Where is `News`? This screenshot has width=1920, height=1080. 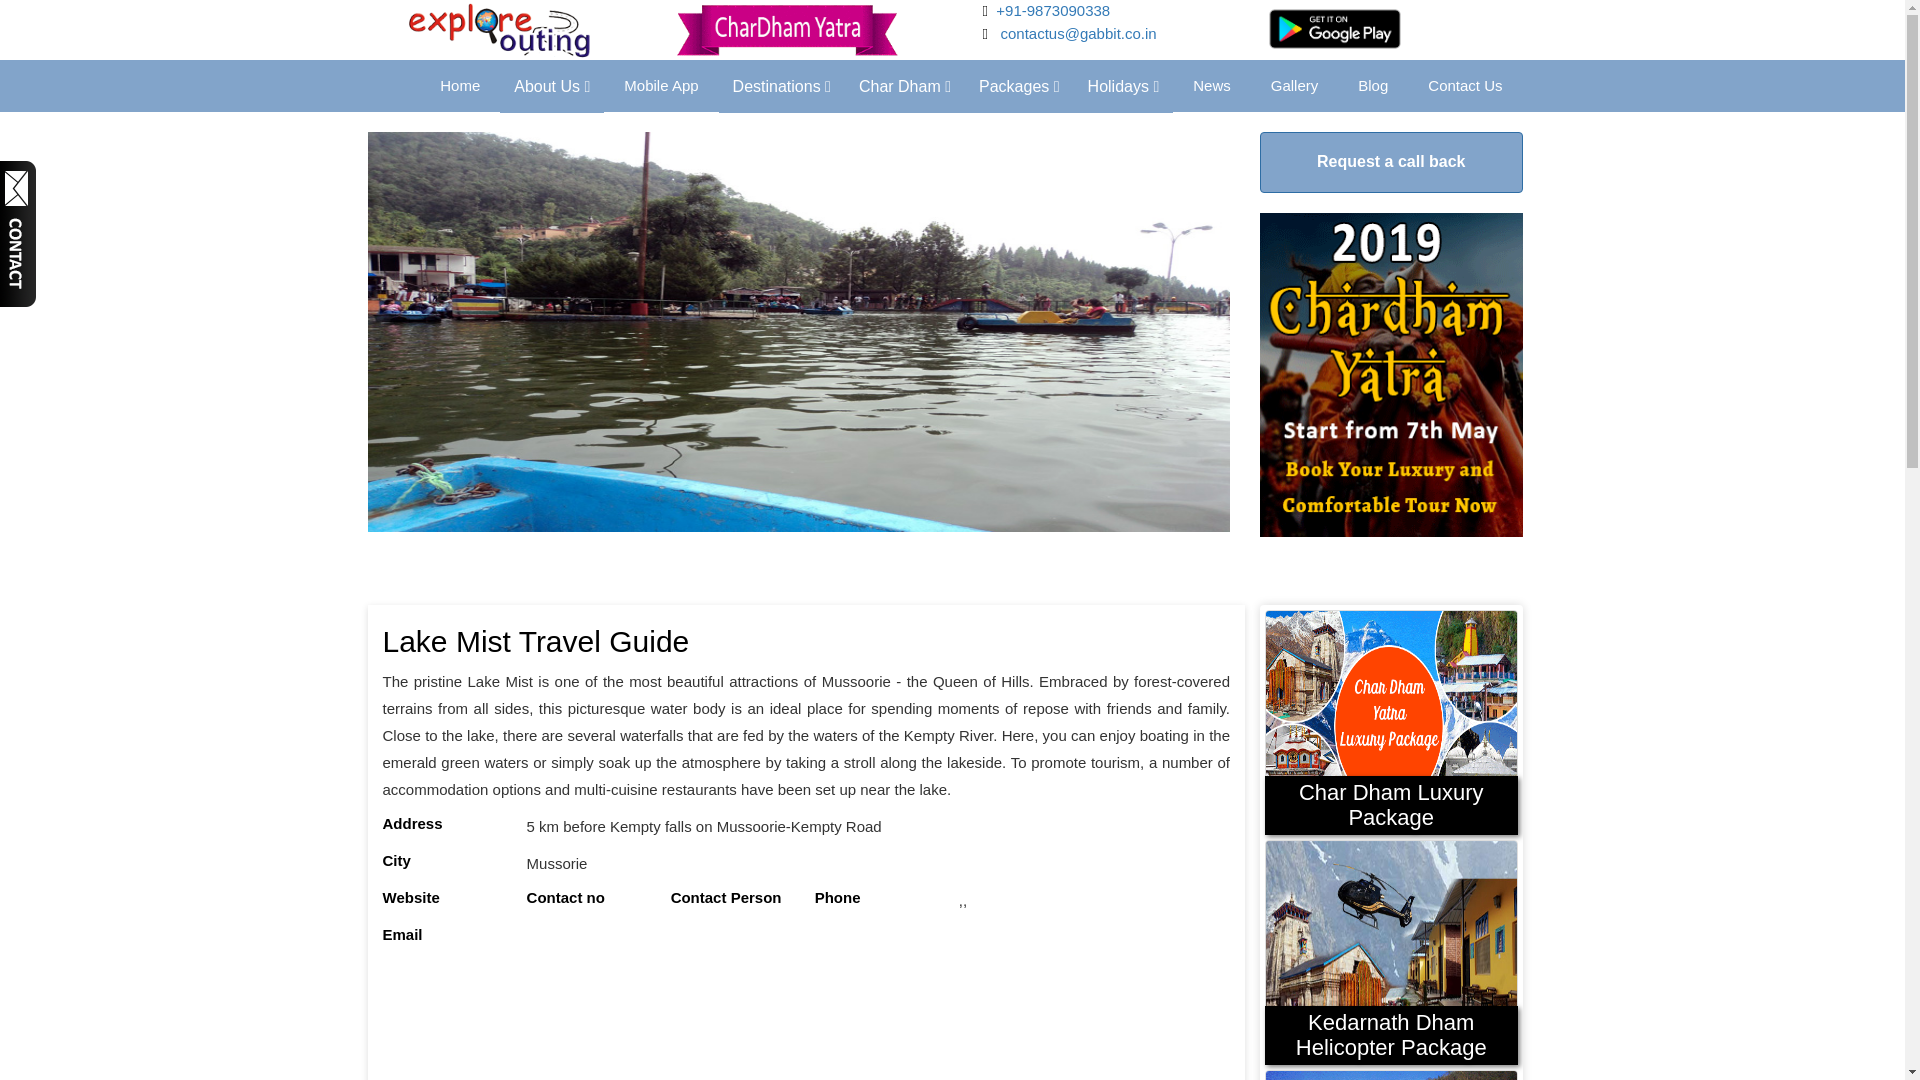 News is located at coordinates (1212, 86).